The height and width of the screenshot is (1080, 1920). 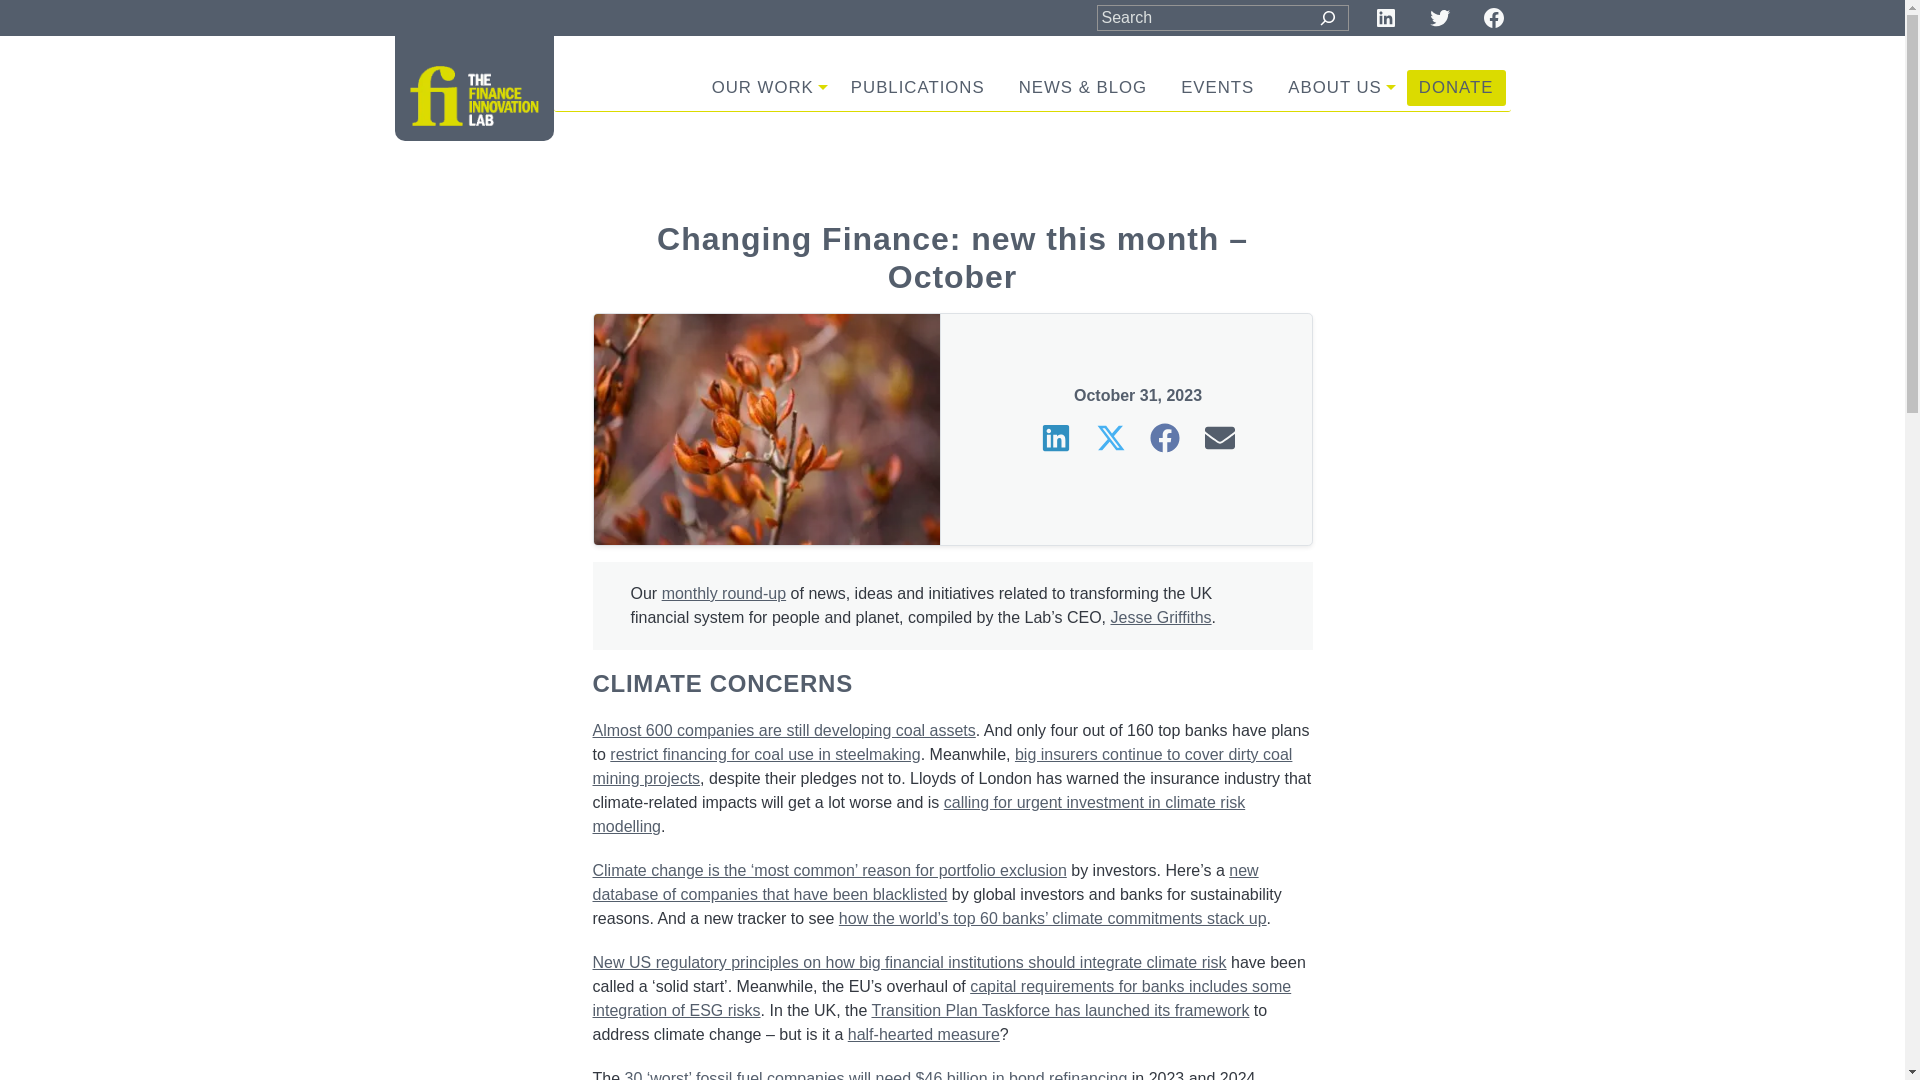 What do you see at coordinates (924, 882) in the screenshot?
I see `new database of companies that have been blacklisted` at bounding box center [924, 882].